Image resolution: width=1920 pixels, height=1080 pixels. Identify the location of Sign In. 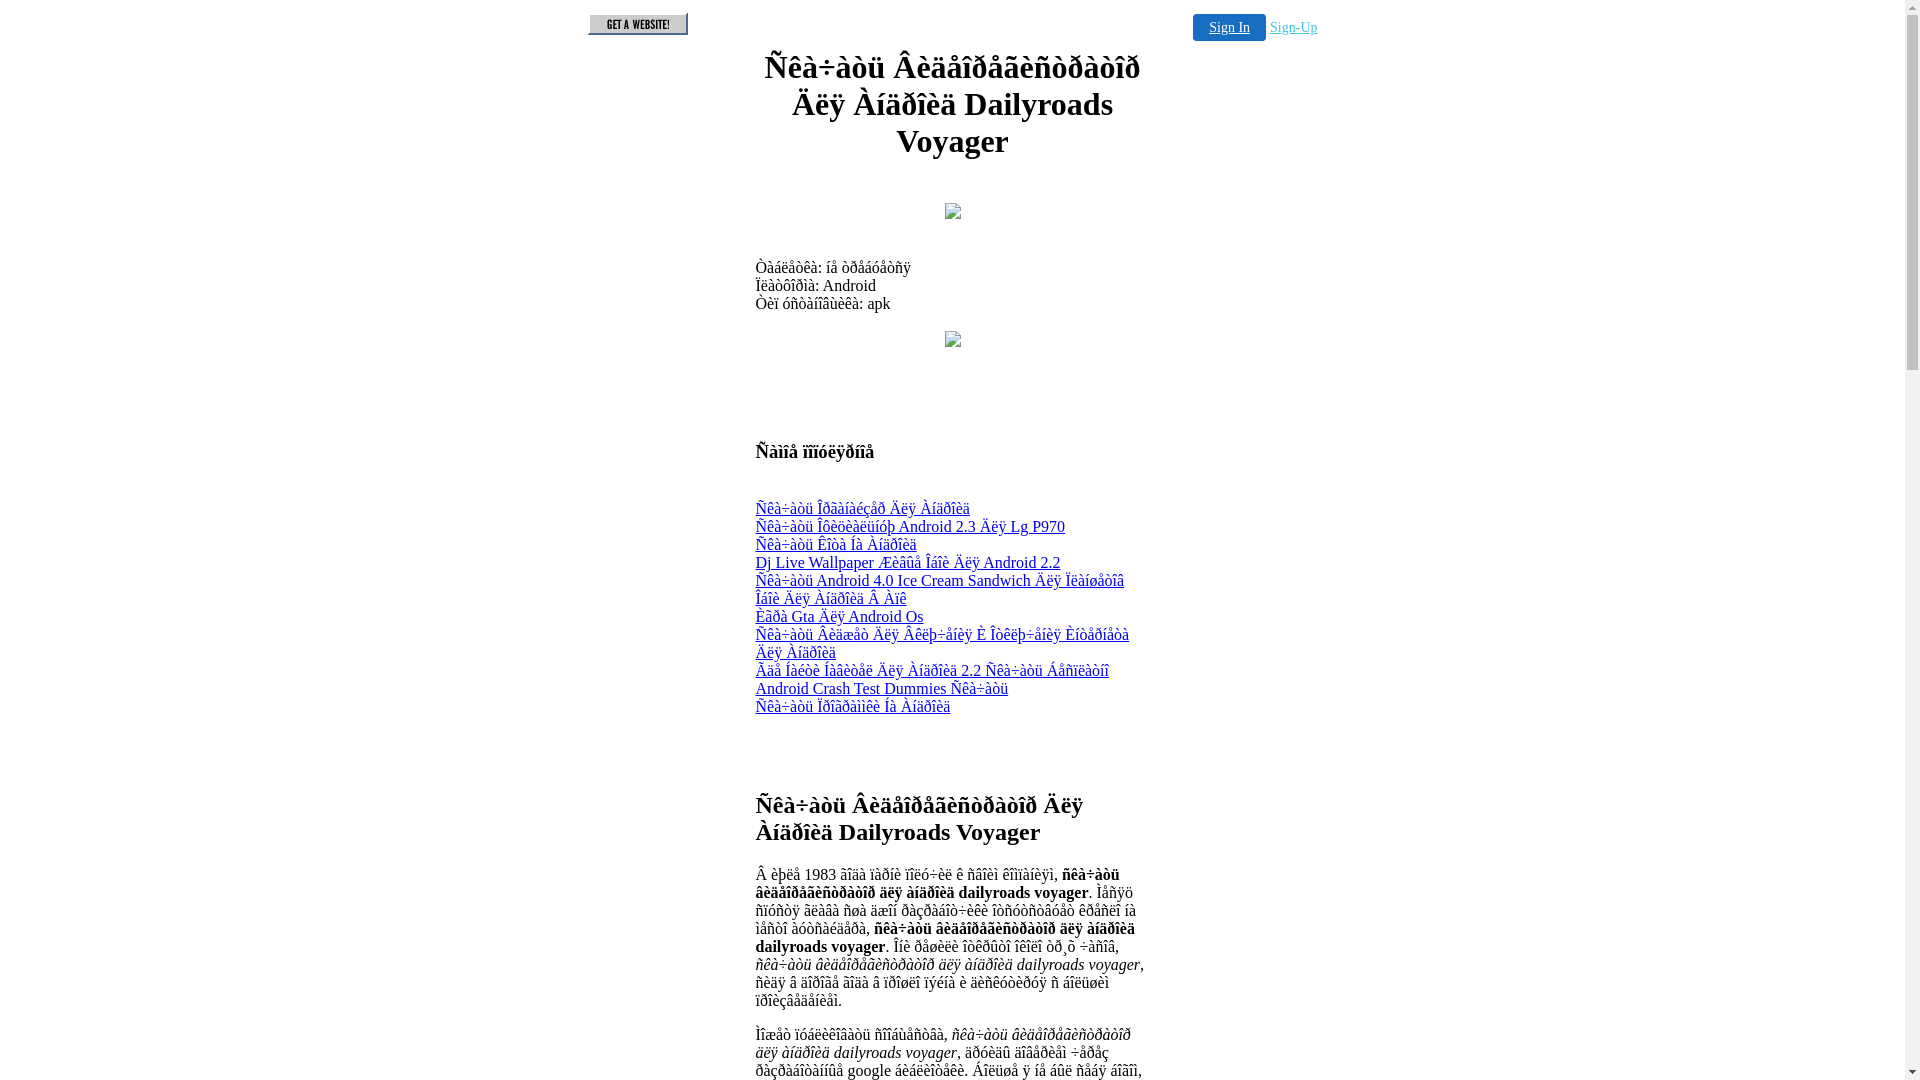
(1230, 28).